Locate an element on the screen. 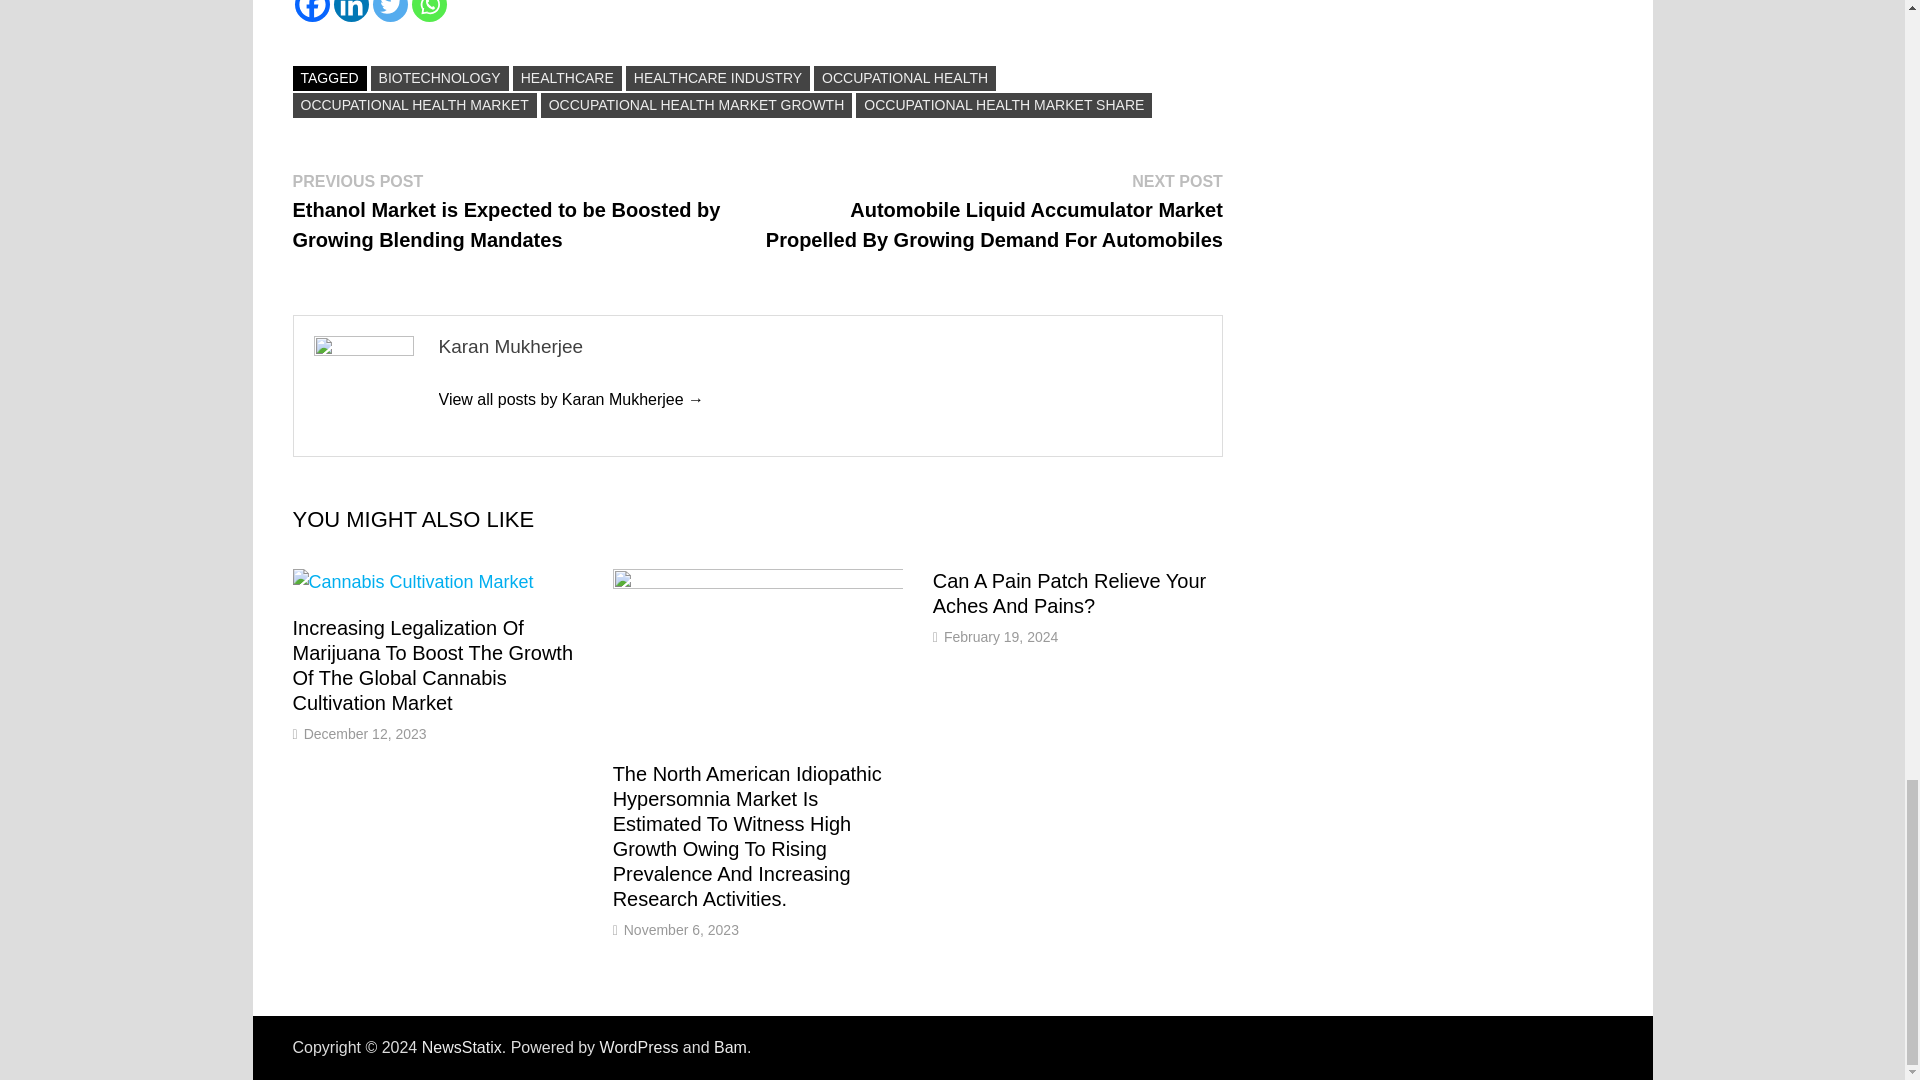  Twitter is located at coordinates (390, 10).